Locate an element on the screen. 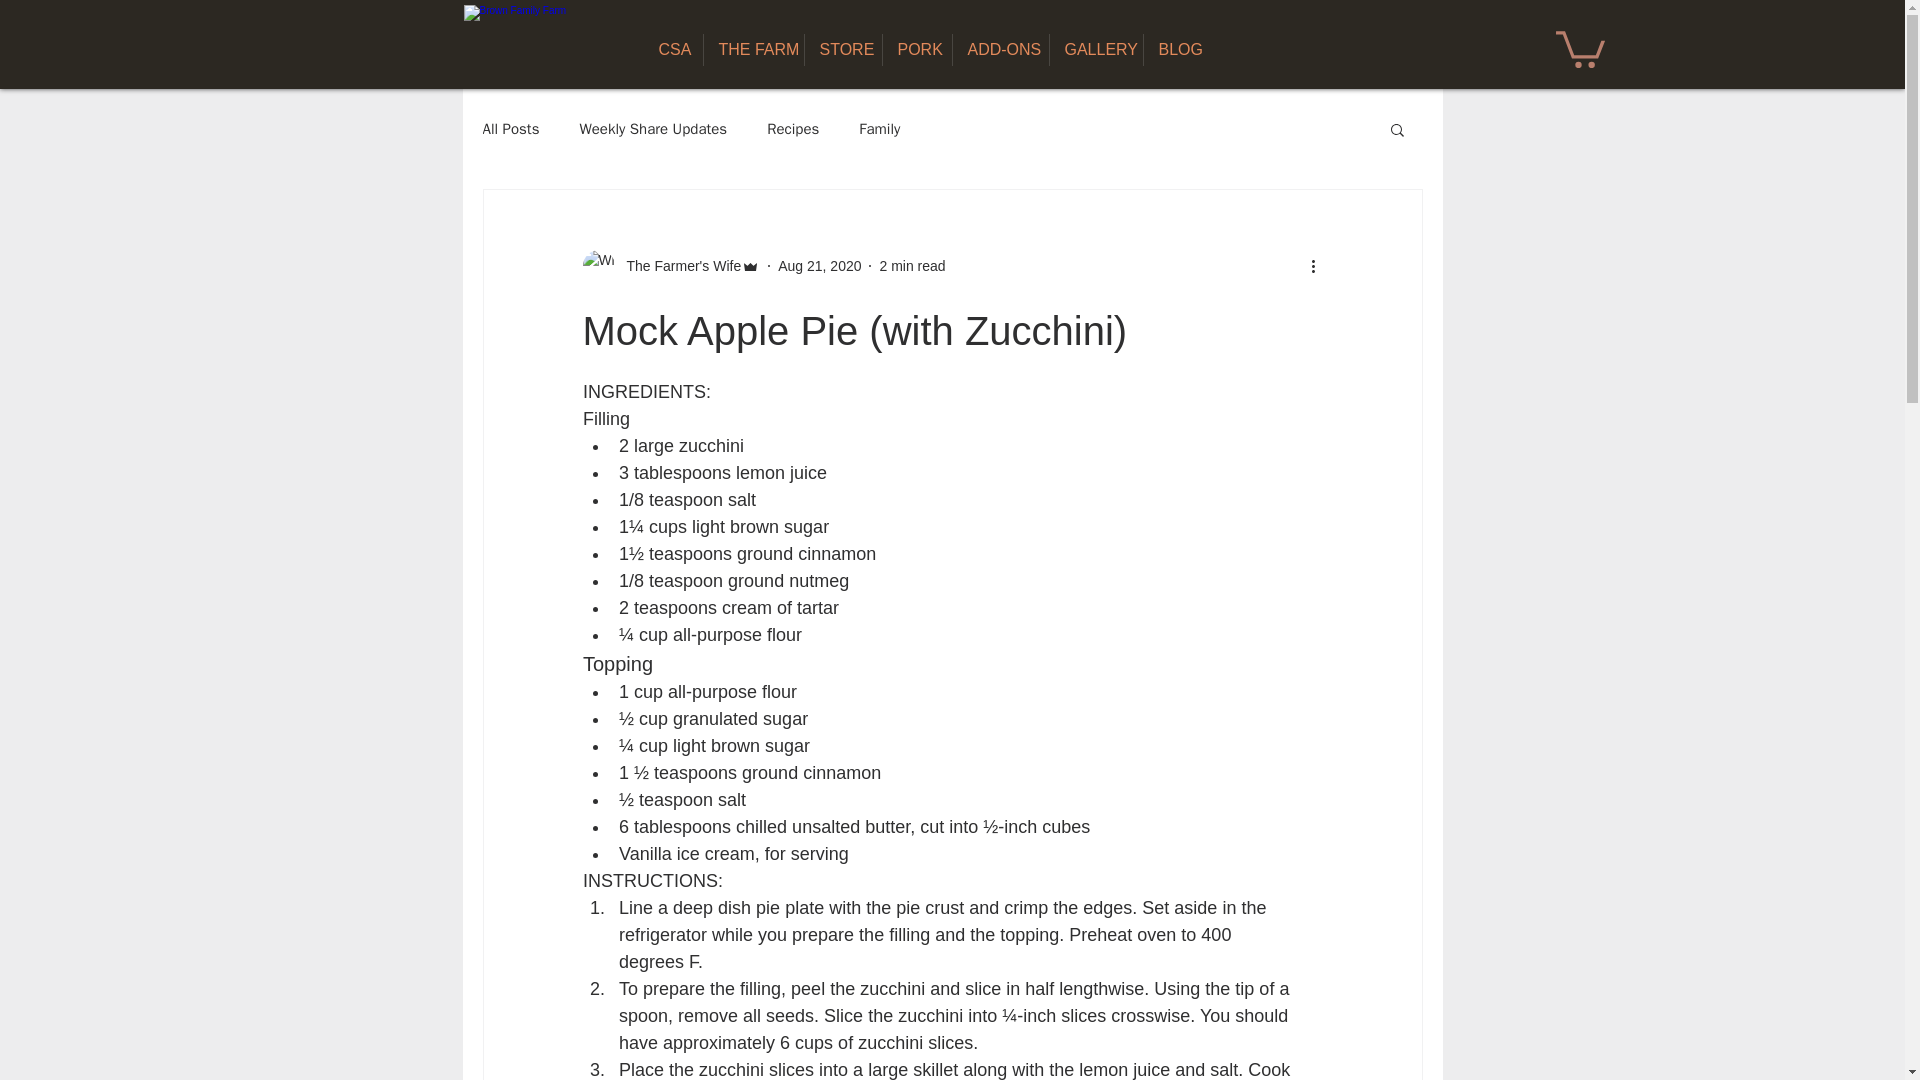 The height and width of the screenshot is (1080, 1920). CSA is located at coordinates (672, 49).